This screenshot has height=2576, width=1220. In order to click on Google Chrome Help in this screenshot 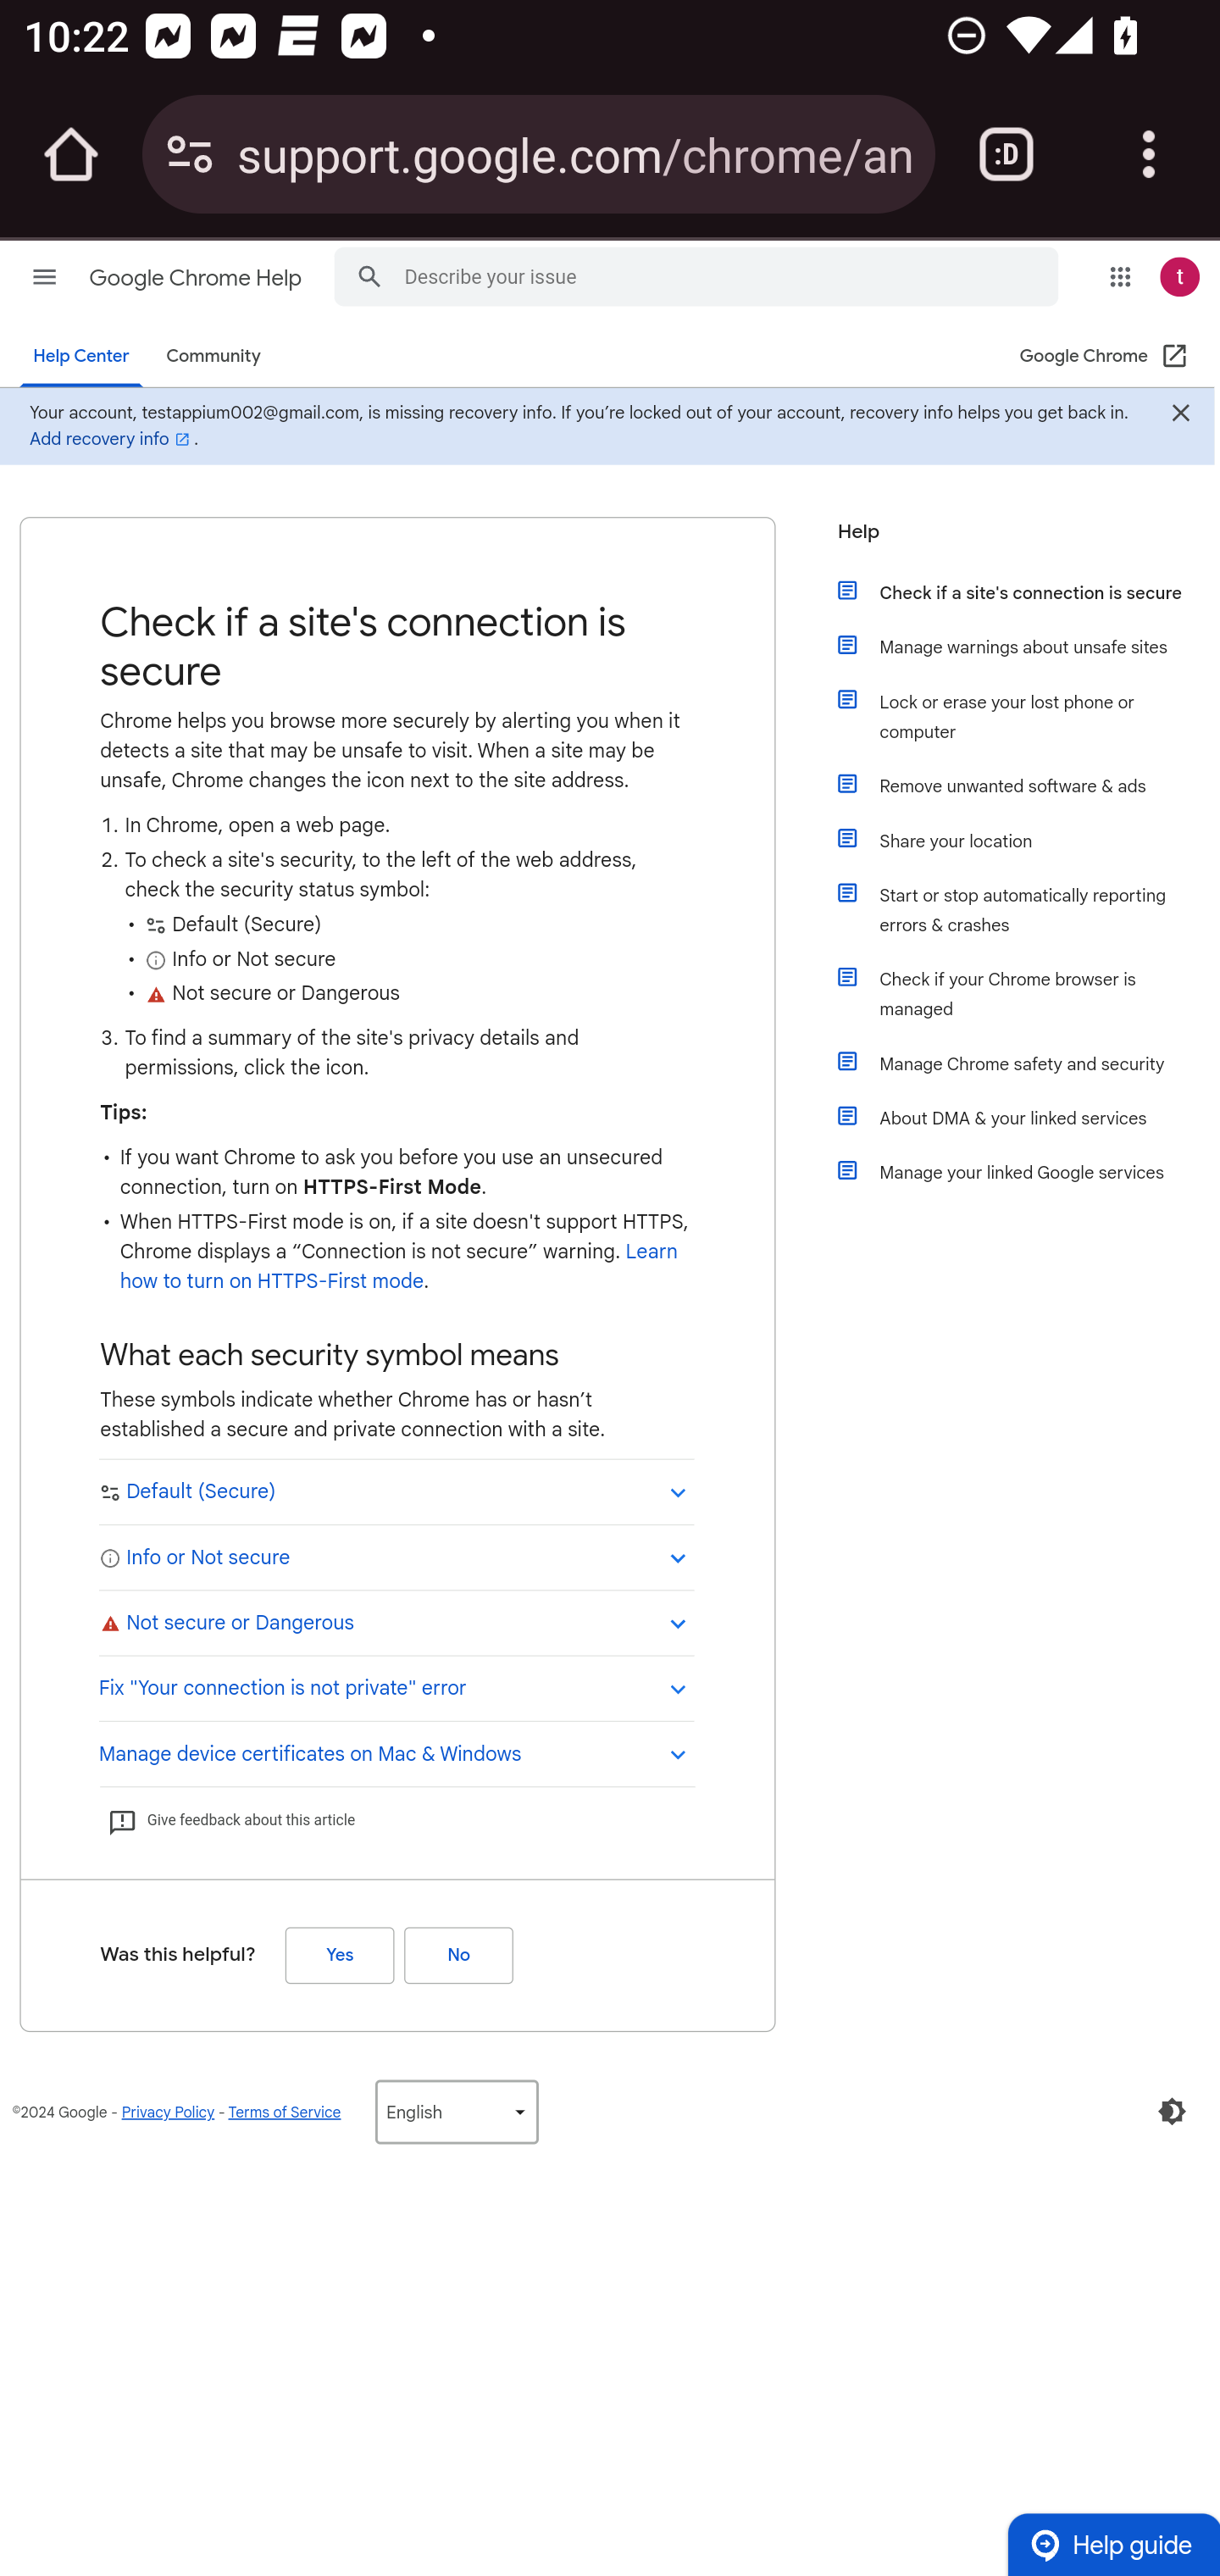, I will do `click(197, 278)`.